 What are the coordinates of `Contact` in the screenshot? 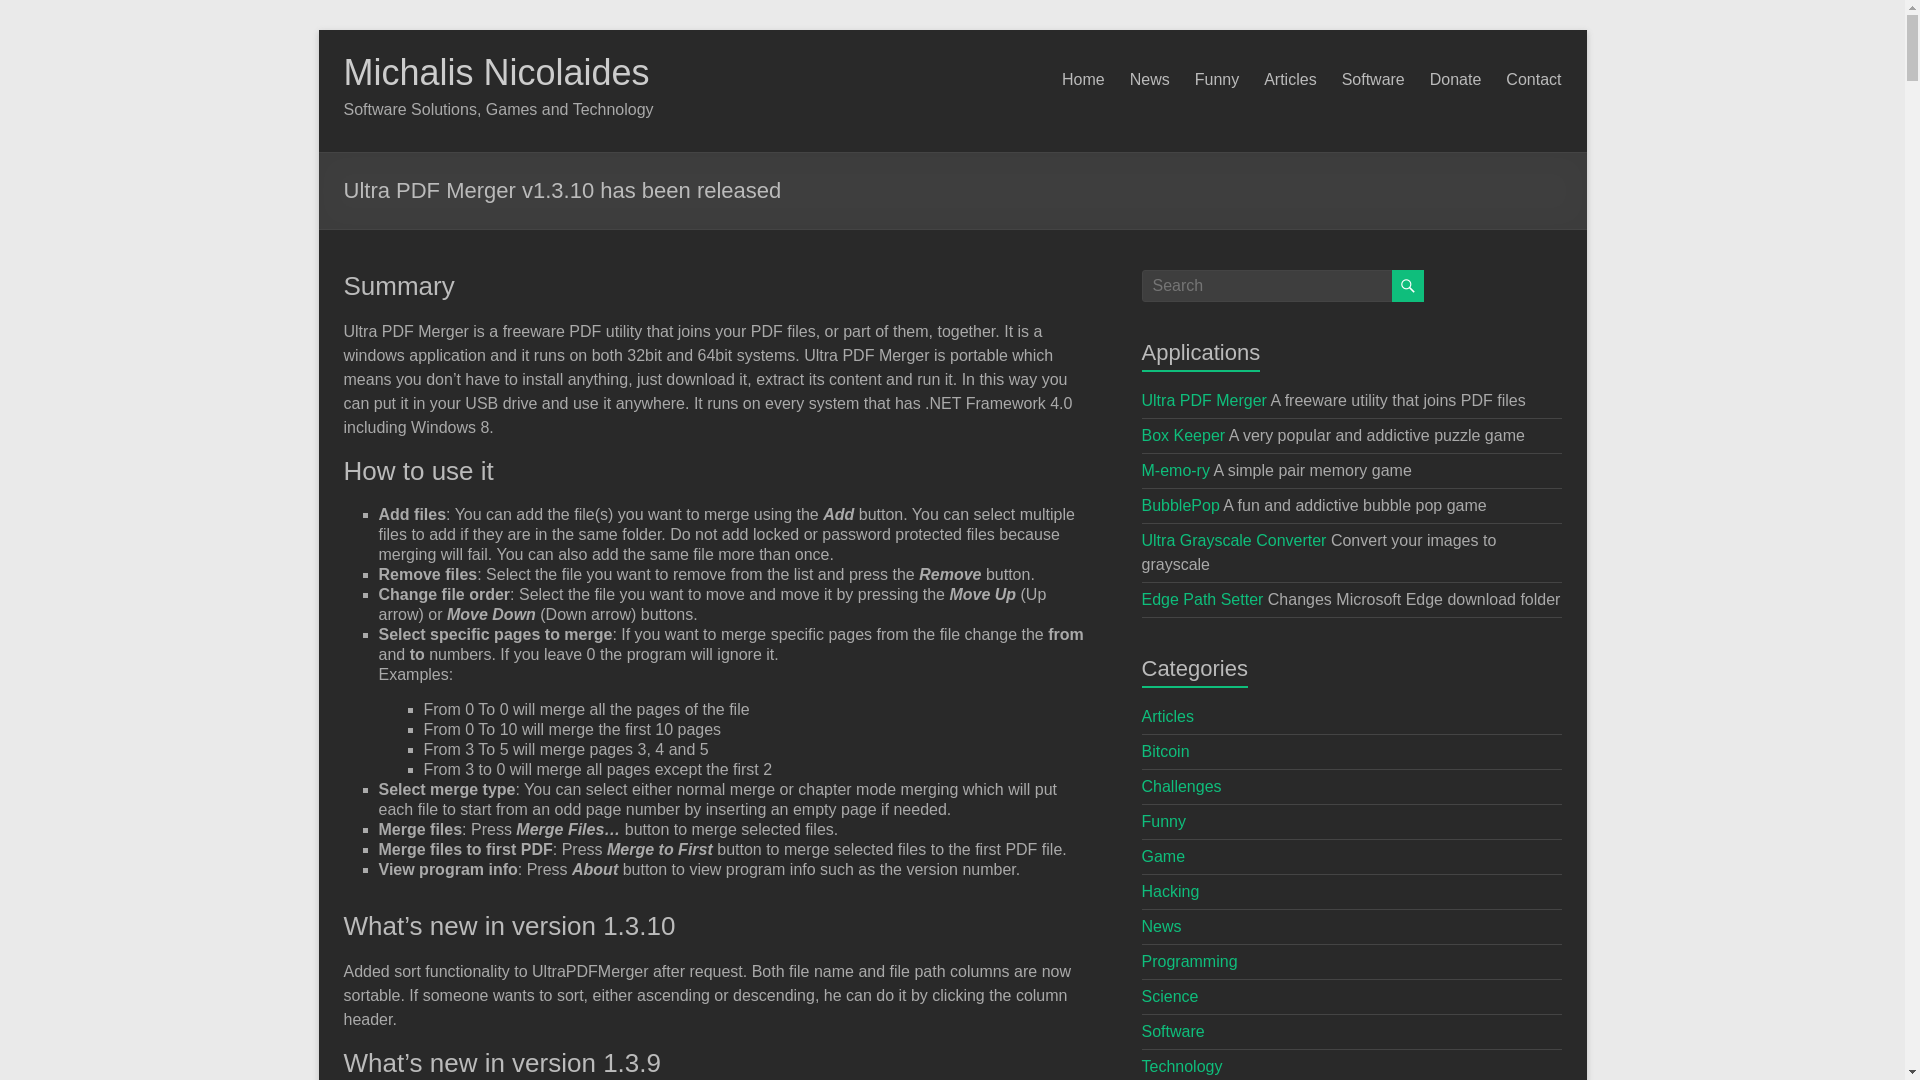 It's located at (1532, 80).